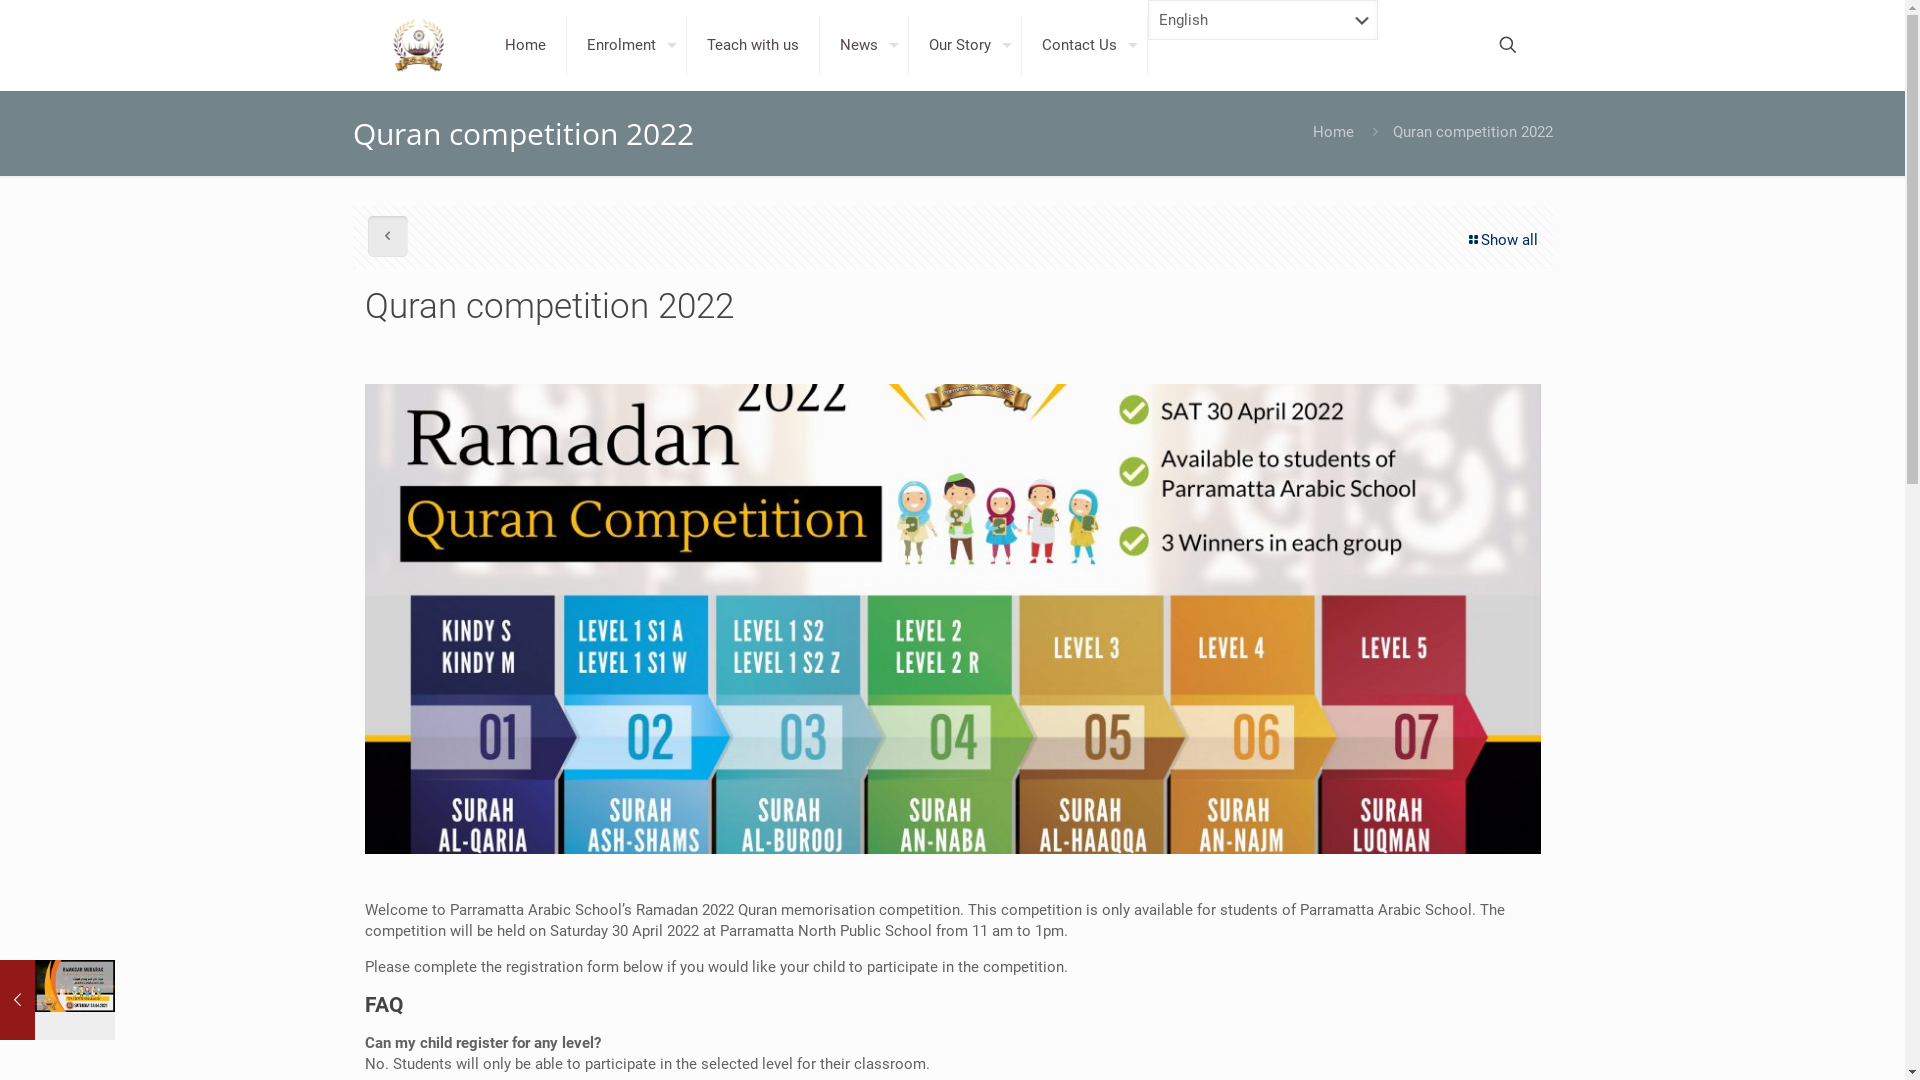  I want to click on Aljazeera Arabic Learning, so click(1249, 868).